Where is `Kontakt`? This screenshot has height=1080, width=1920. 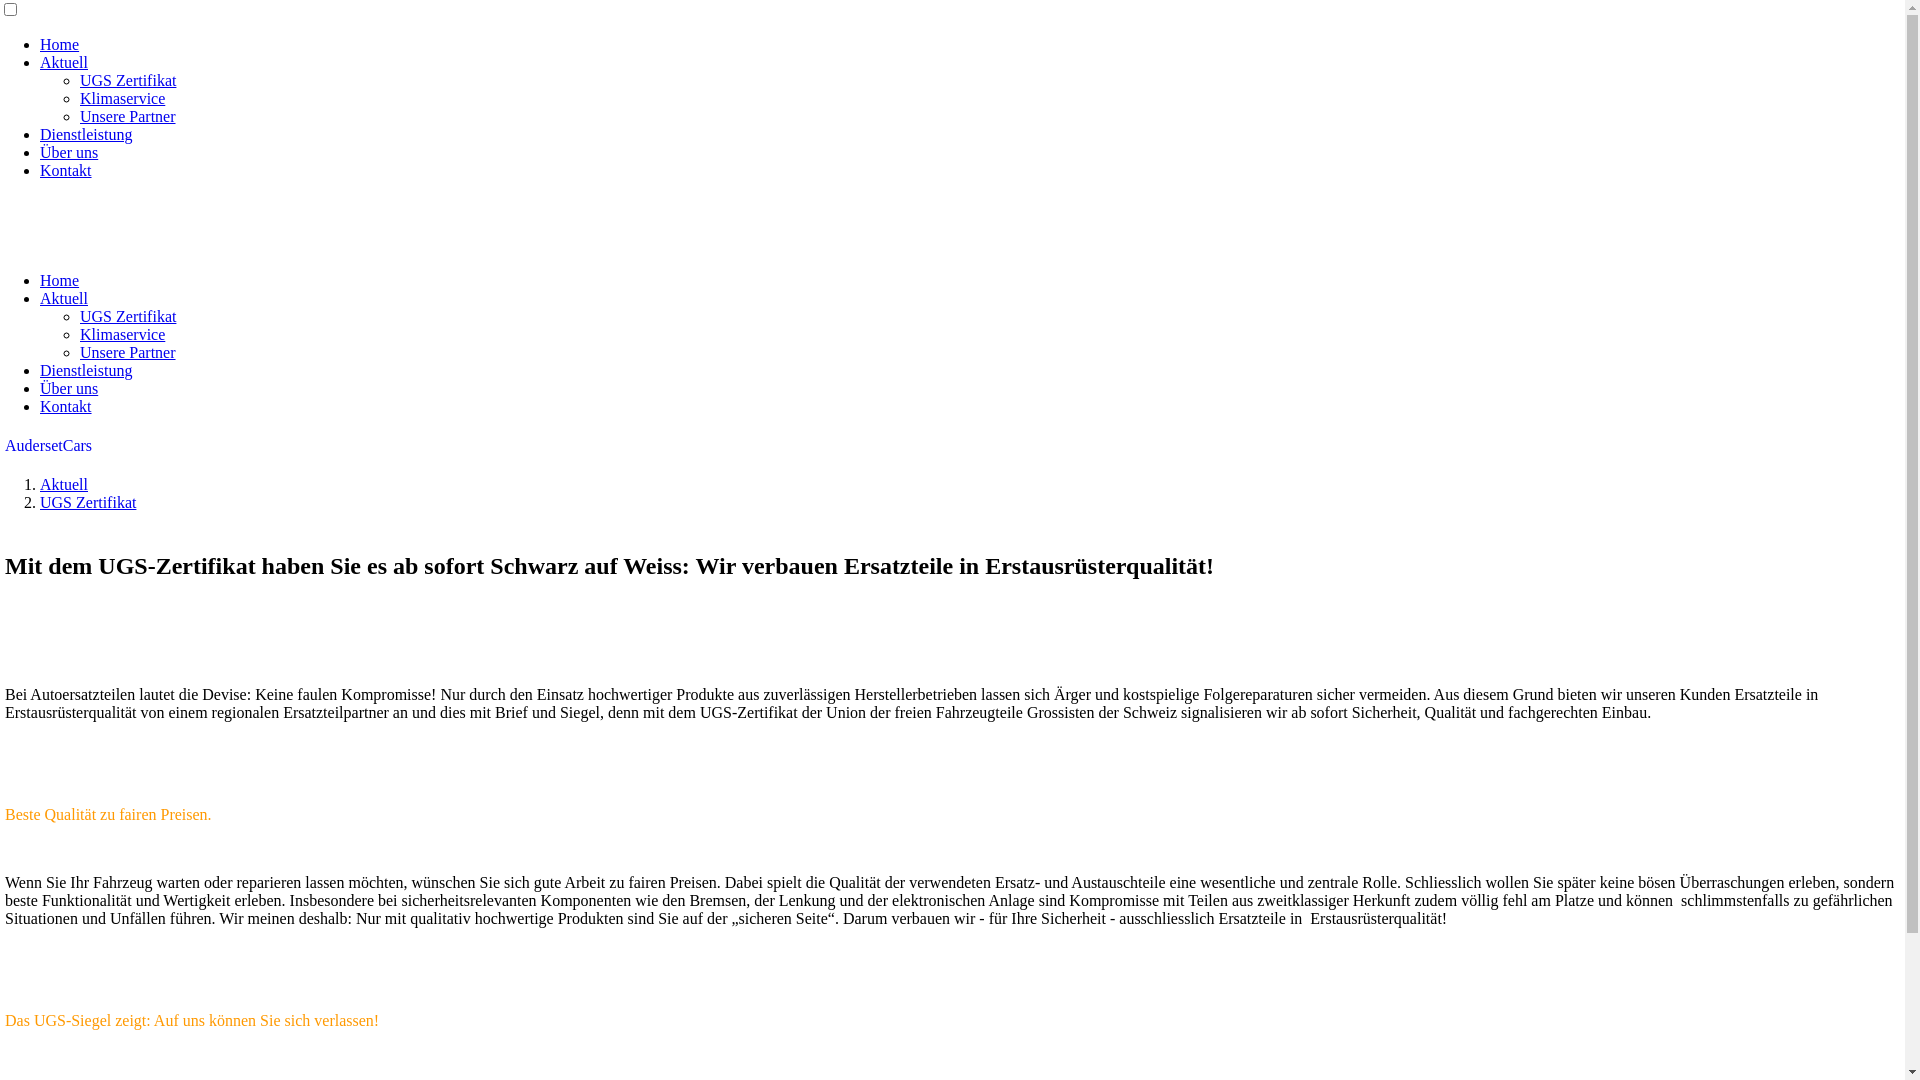
Kontakt is located at coordinates (66, 406).